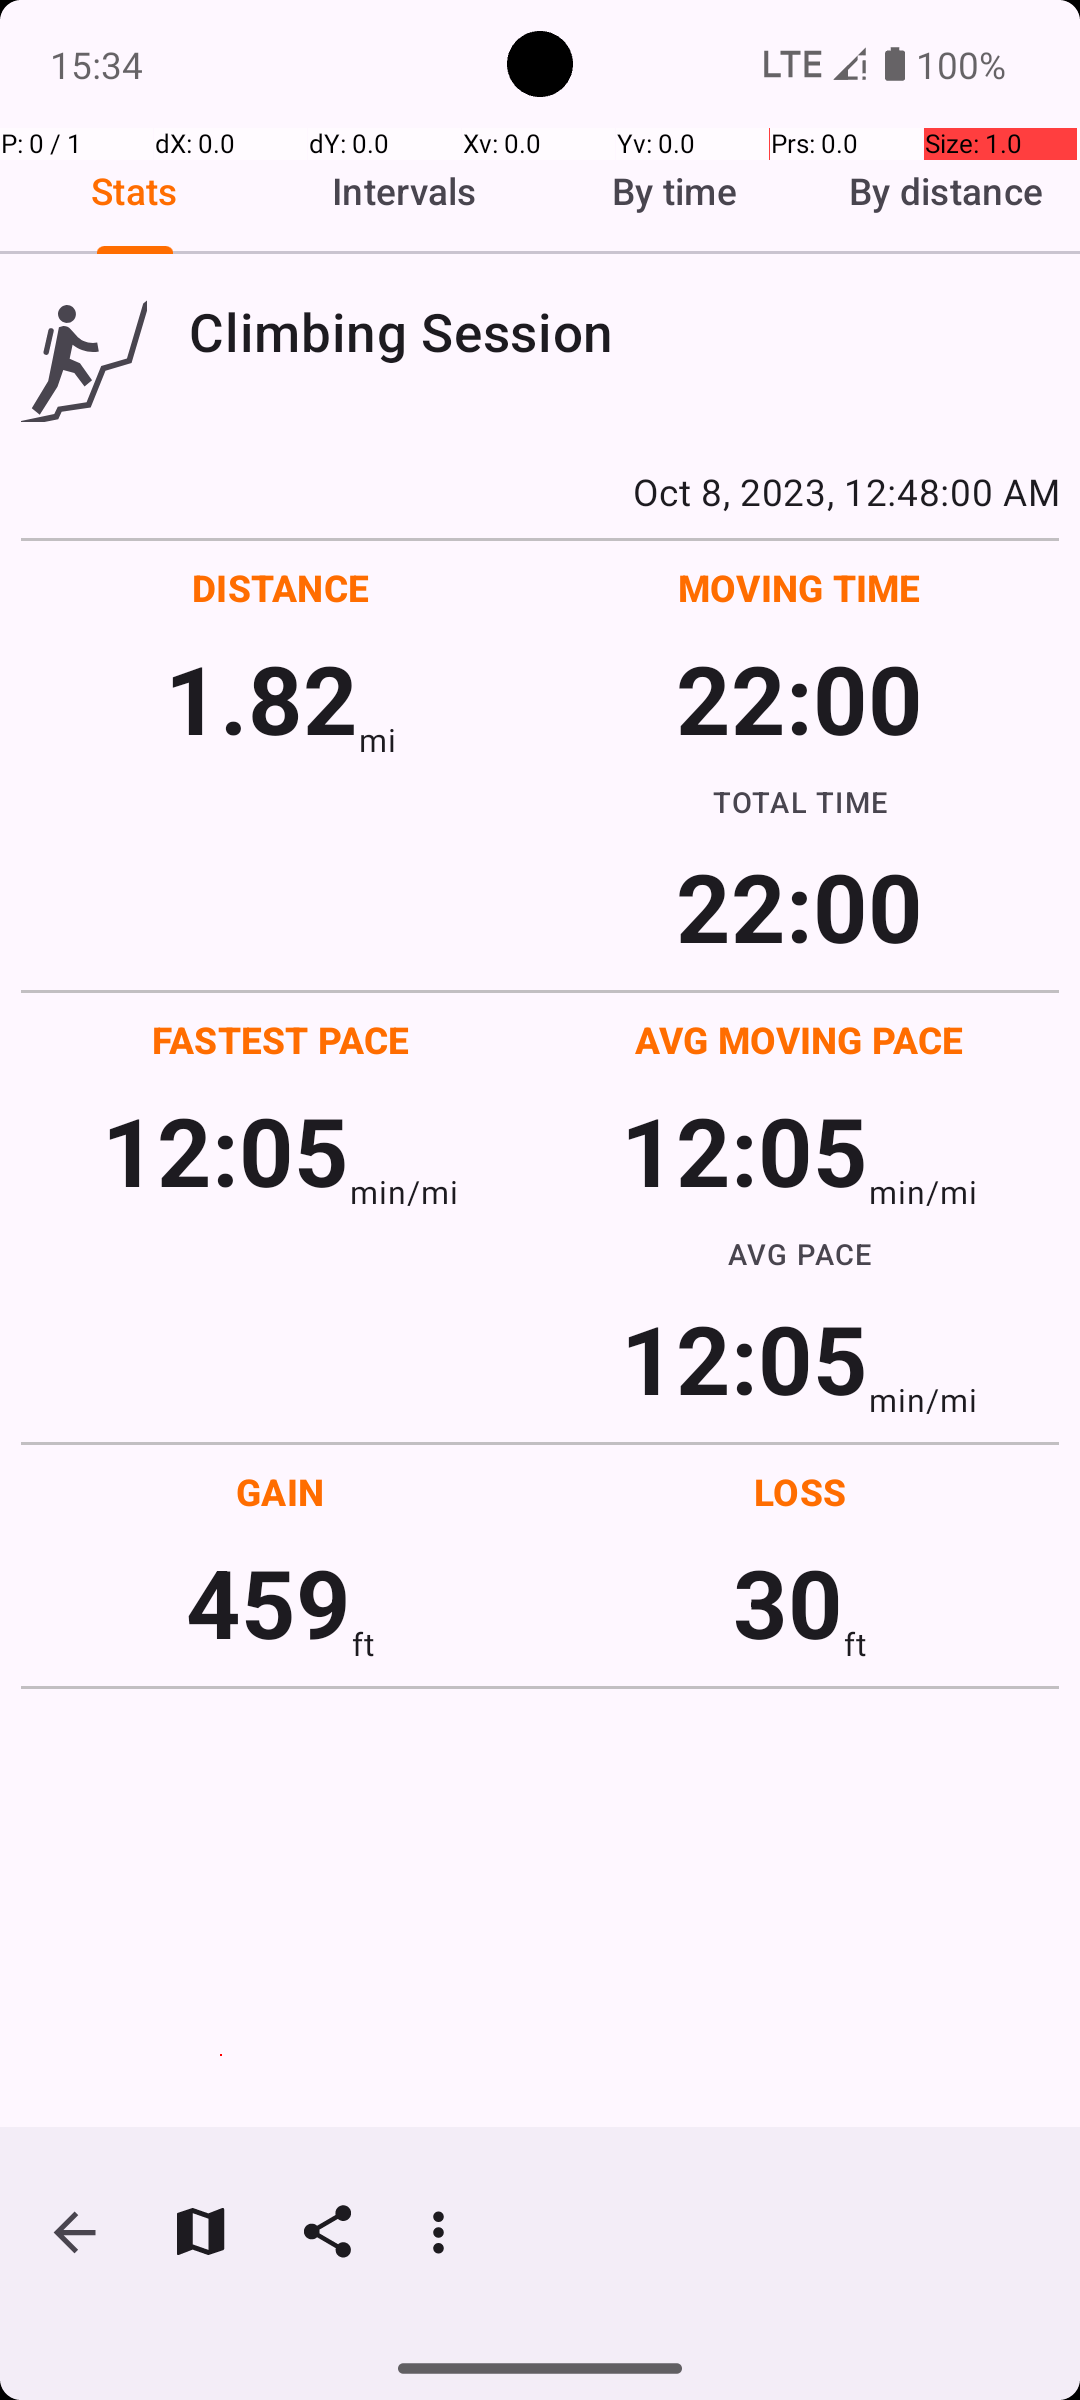 The width and height of the screenshot is (1080, 2400). I want to click on Oct 8, 2023, 12:48:00 AM, so click(540, 491).